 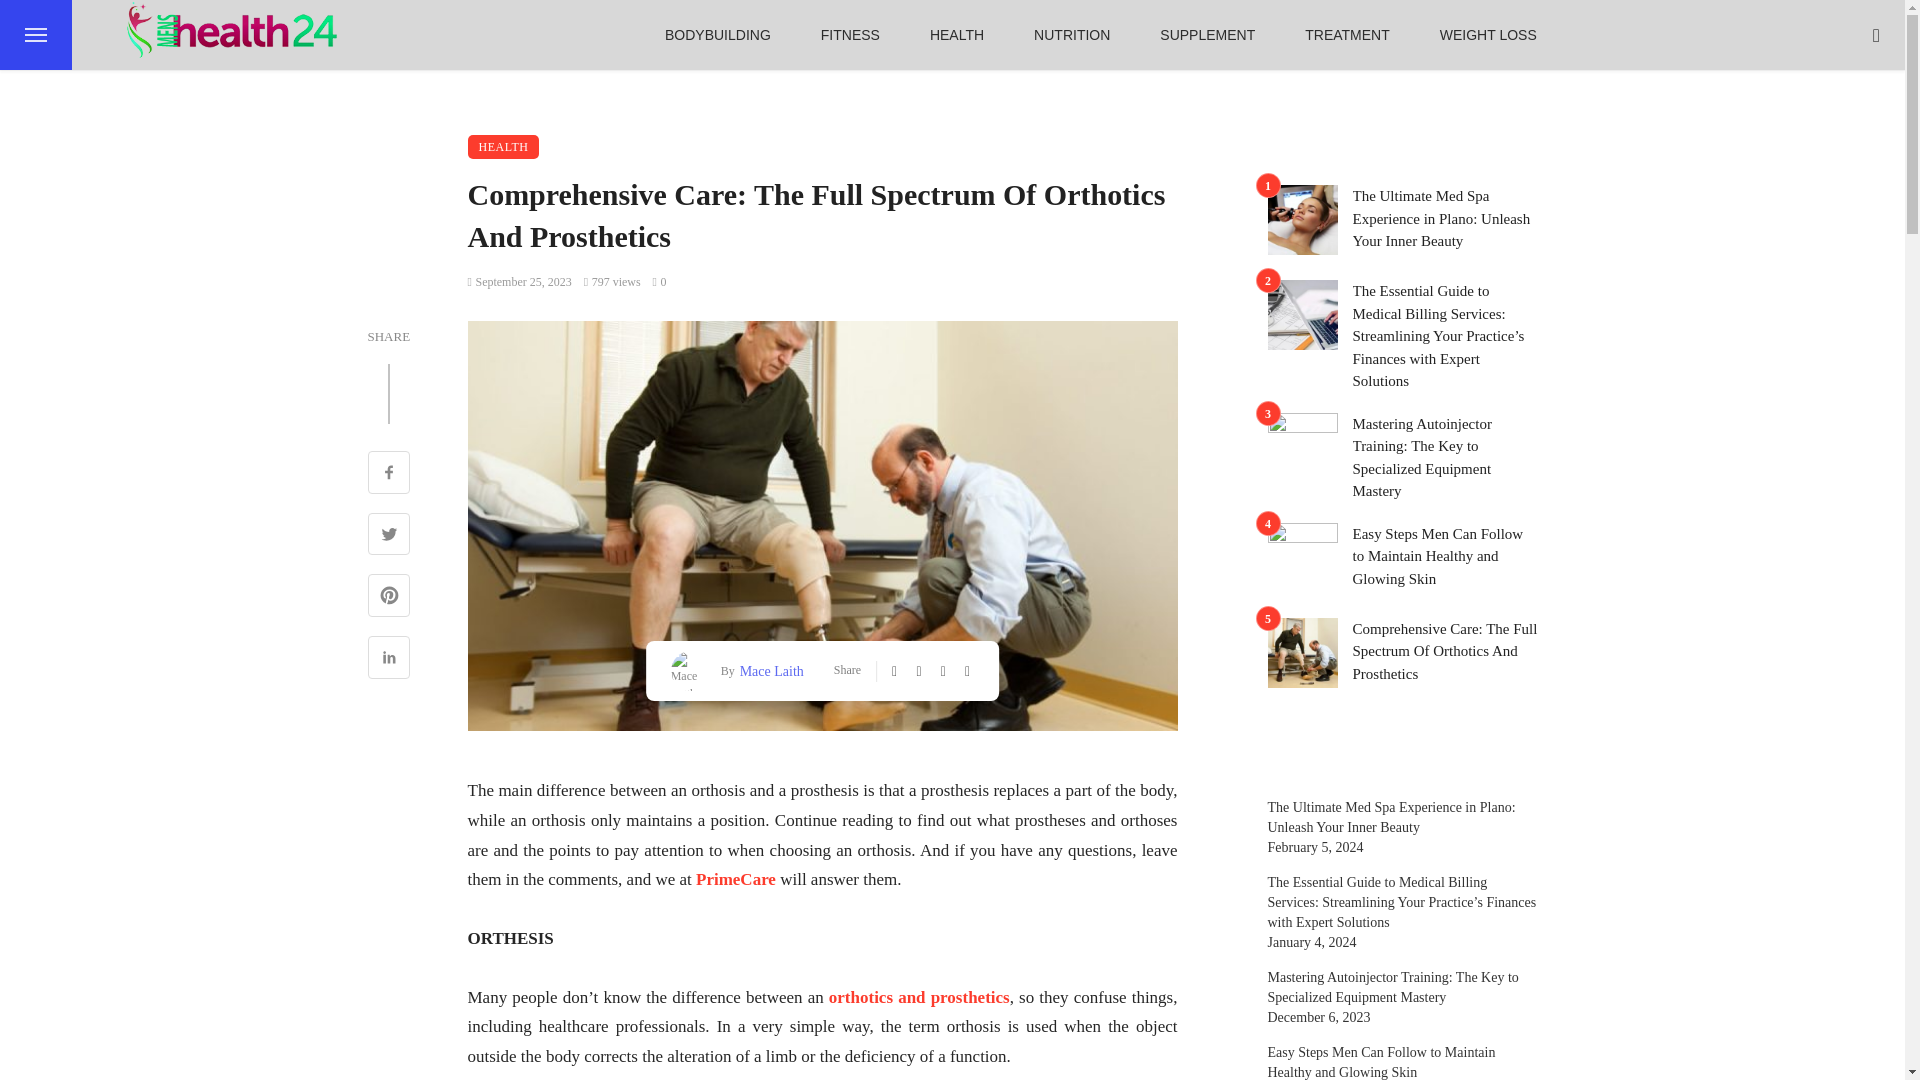 What do you see at coordinates (659, 282) in the screenshot?
I see `0 Comments` at bounding box center [659, 282].